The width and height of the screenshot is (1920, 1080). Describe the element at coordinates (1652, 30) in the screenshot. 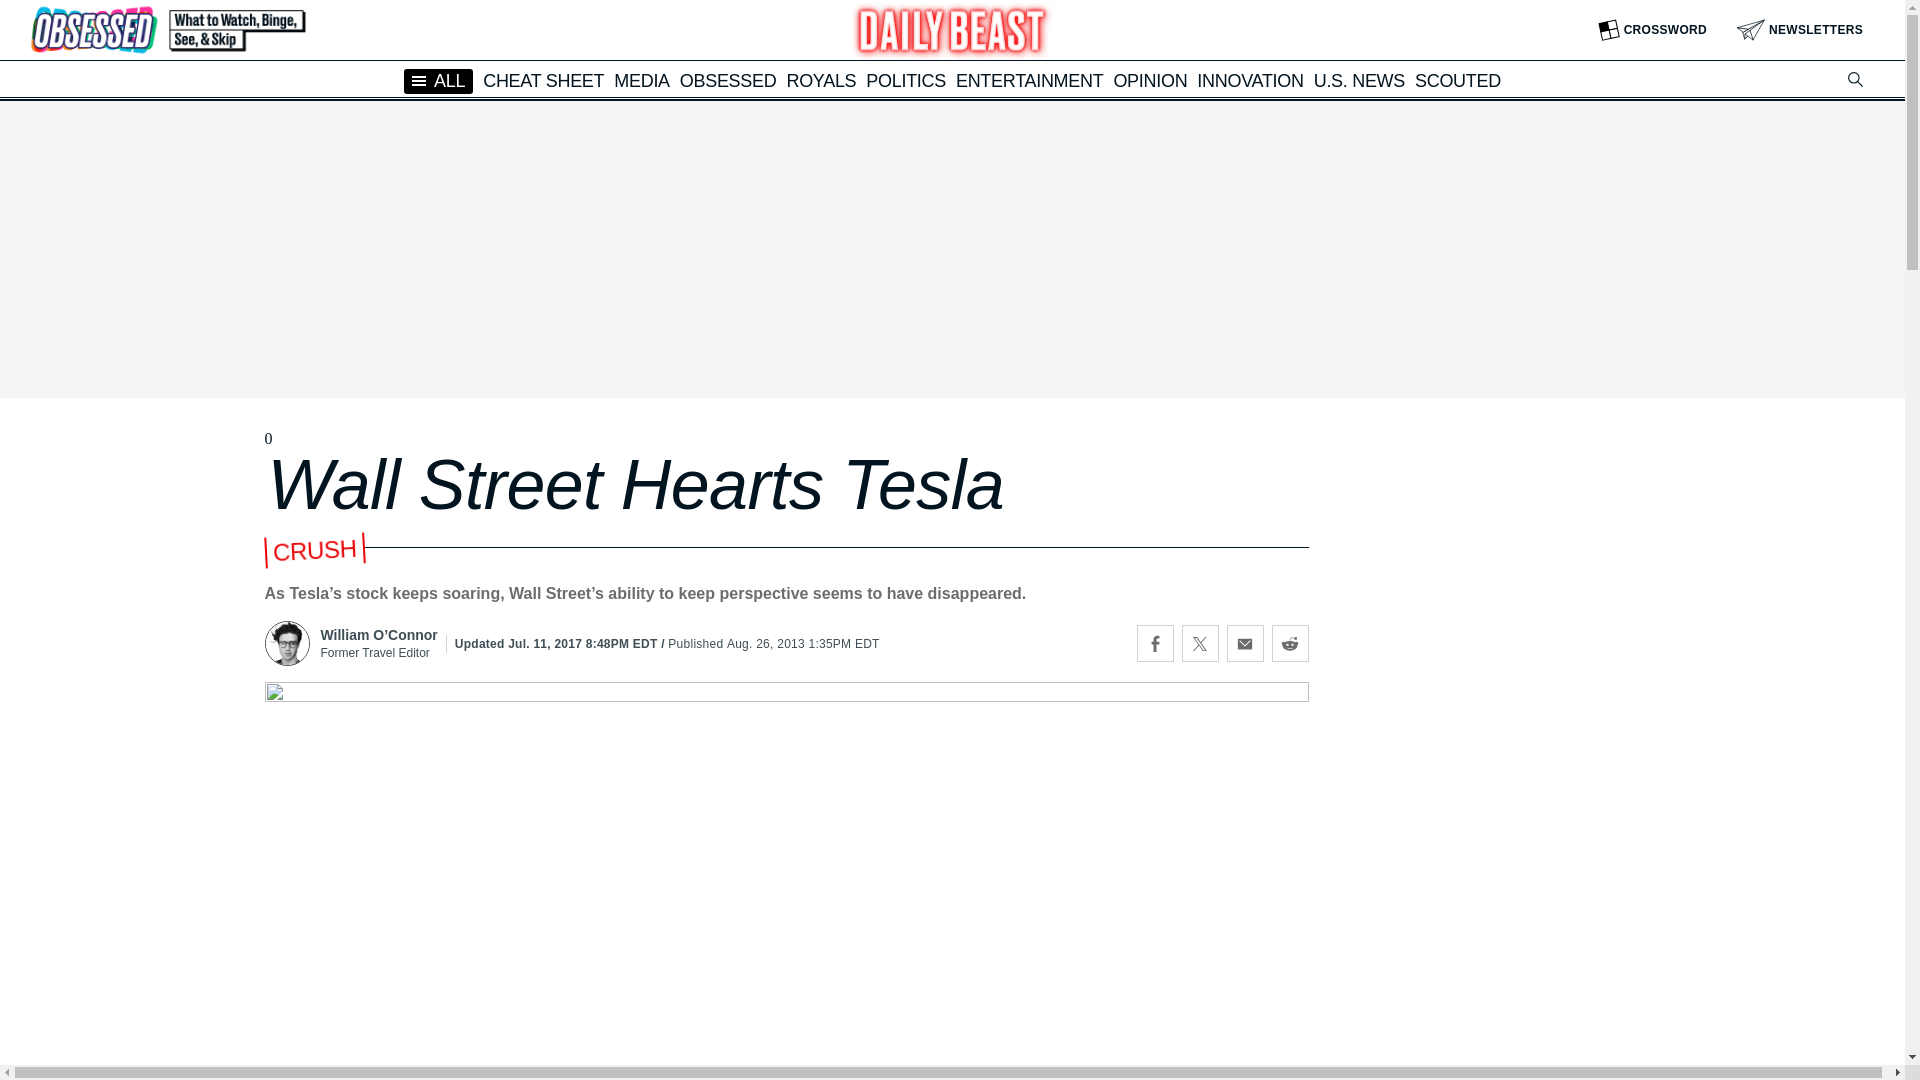

I see `CROSSWORD` at that location.